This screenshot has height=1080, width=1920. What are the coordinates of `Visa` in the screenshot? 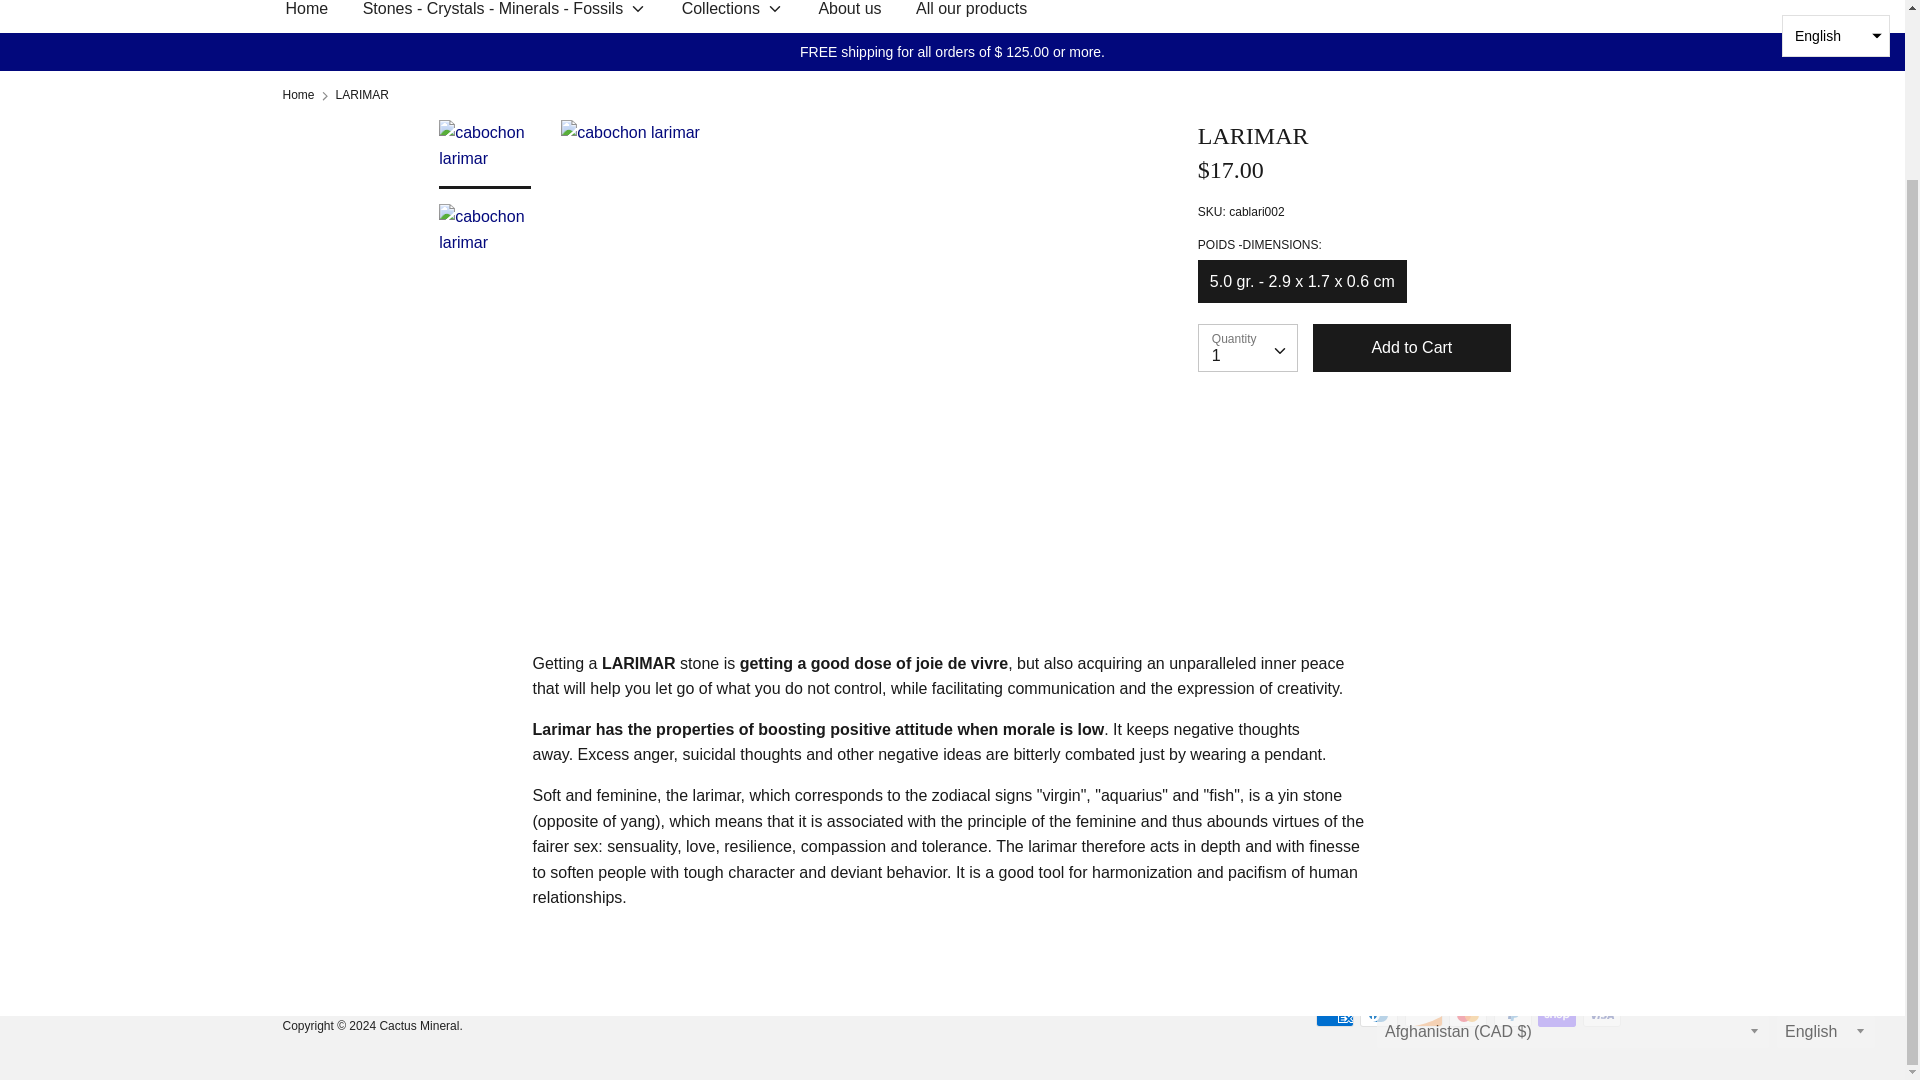 It's located at (1601, 814).